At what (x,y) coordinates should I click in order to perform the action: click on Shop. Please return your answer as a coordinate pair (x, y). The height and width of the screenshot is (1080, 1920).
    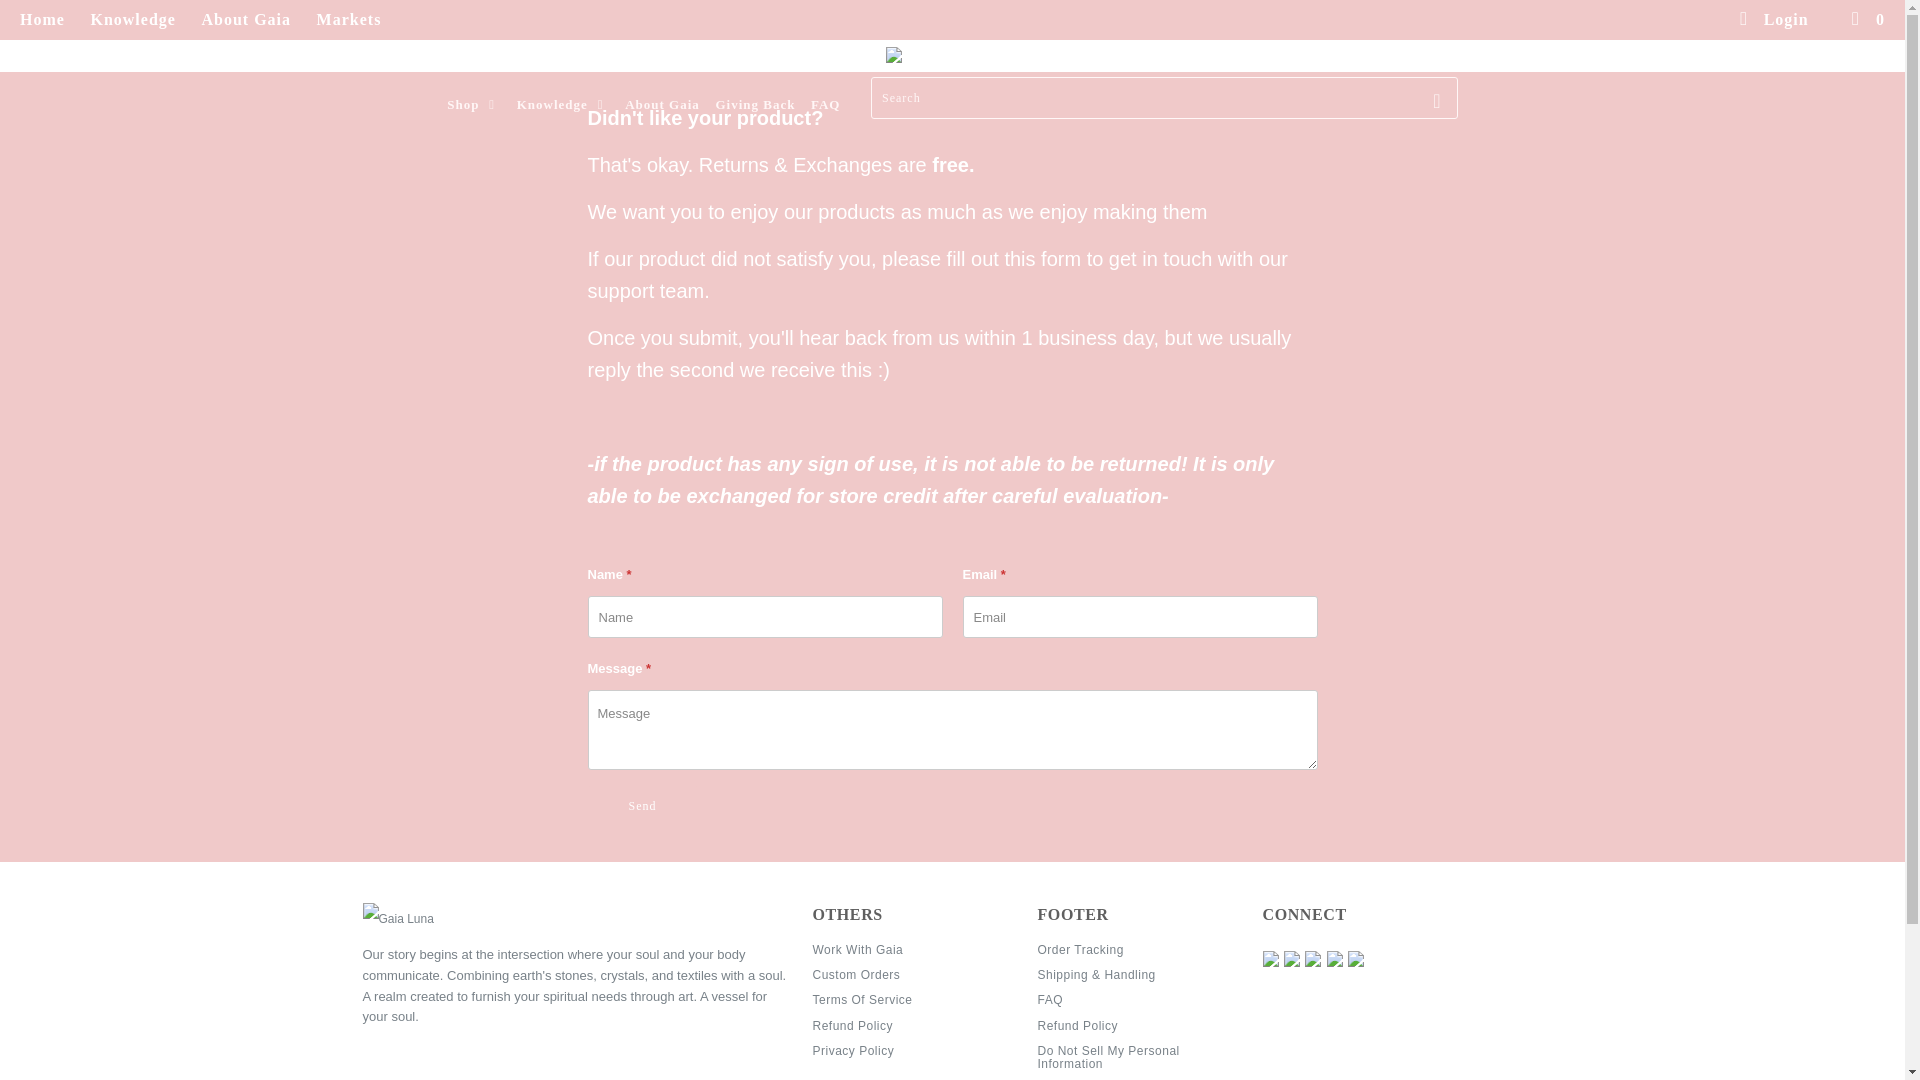
    Looking at the image, I should click on (474, 104).